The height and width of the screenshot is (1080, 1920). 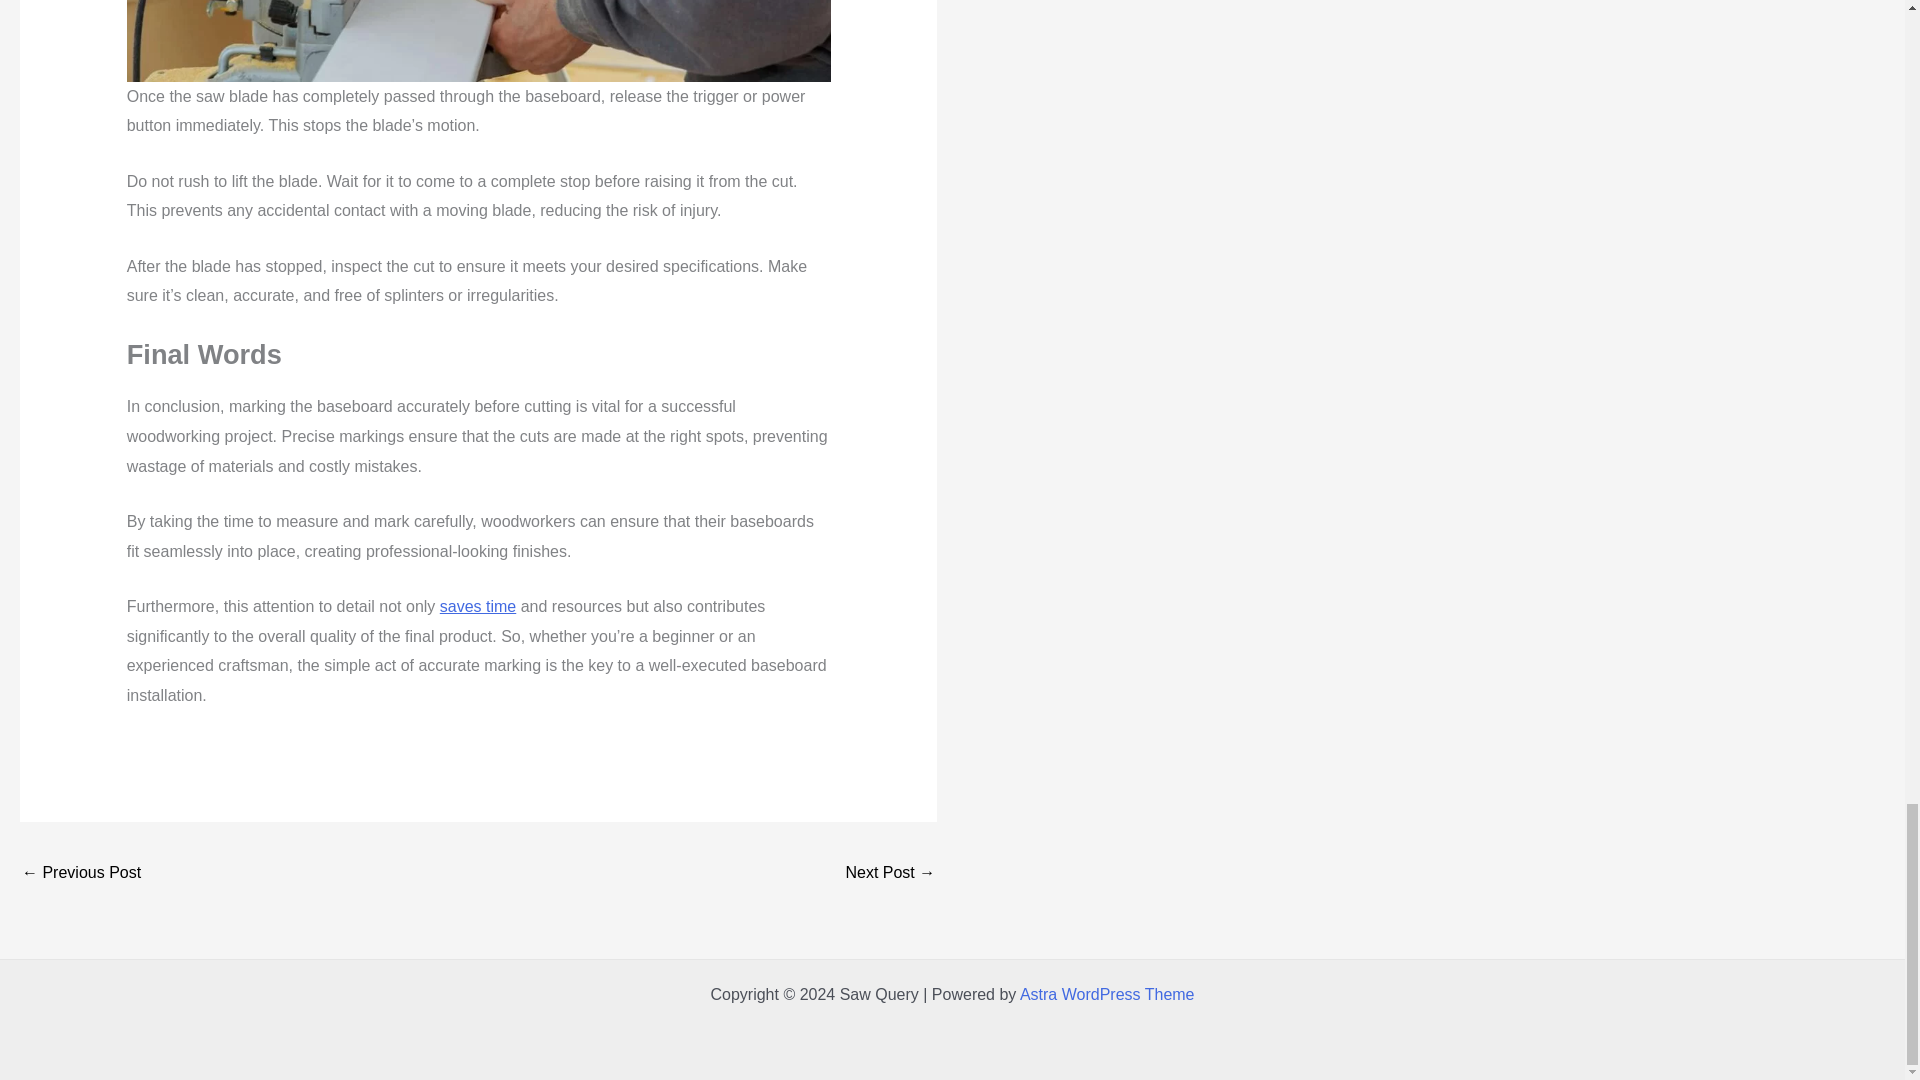 What do you see at coordinates (890, 874) in the screenshot?
I see `Can You Cut PVC with a Miter Saw?` at bounding box center [890, 874].